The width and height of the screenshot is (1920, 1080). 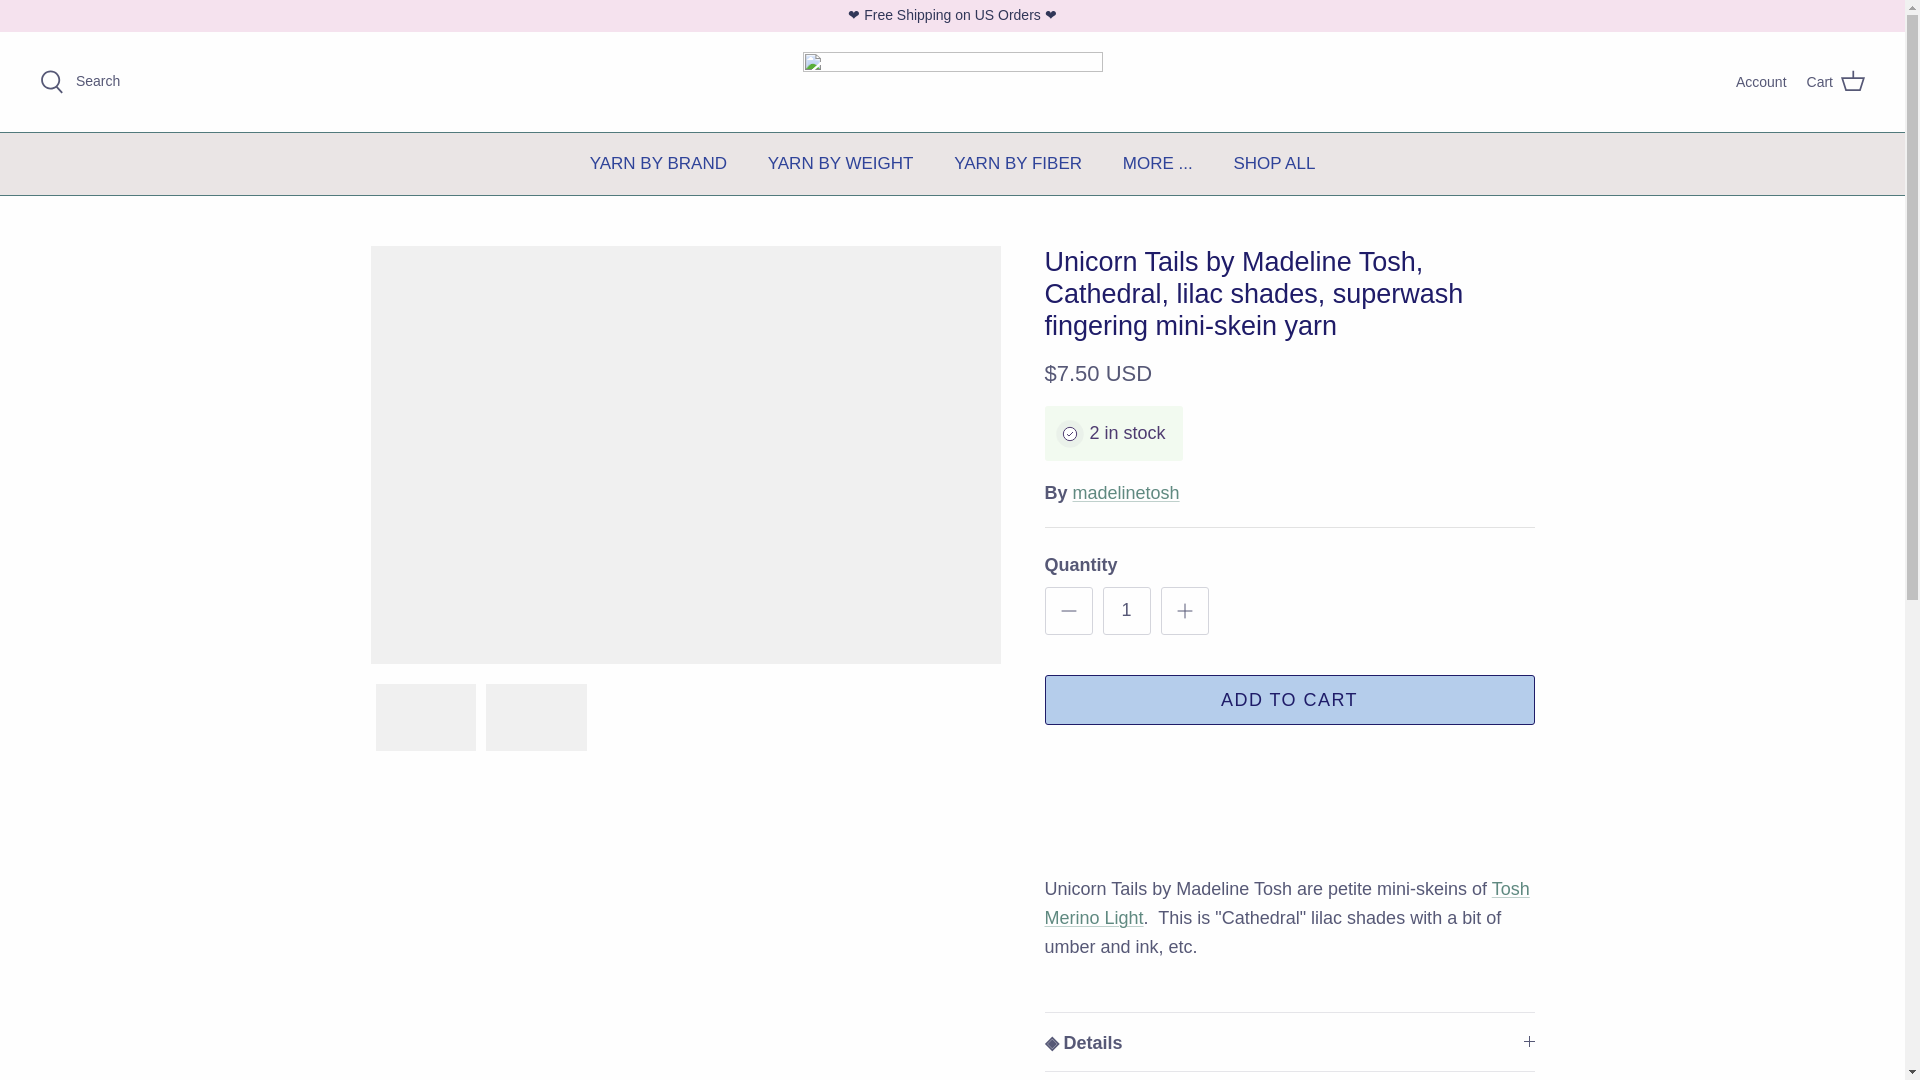 What do you see at coordinates (1184, 611) in the screenshot?
I see `Plus` at bounding box center [1184, 611].